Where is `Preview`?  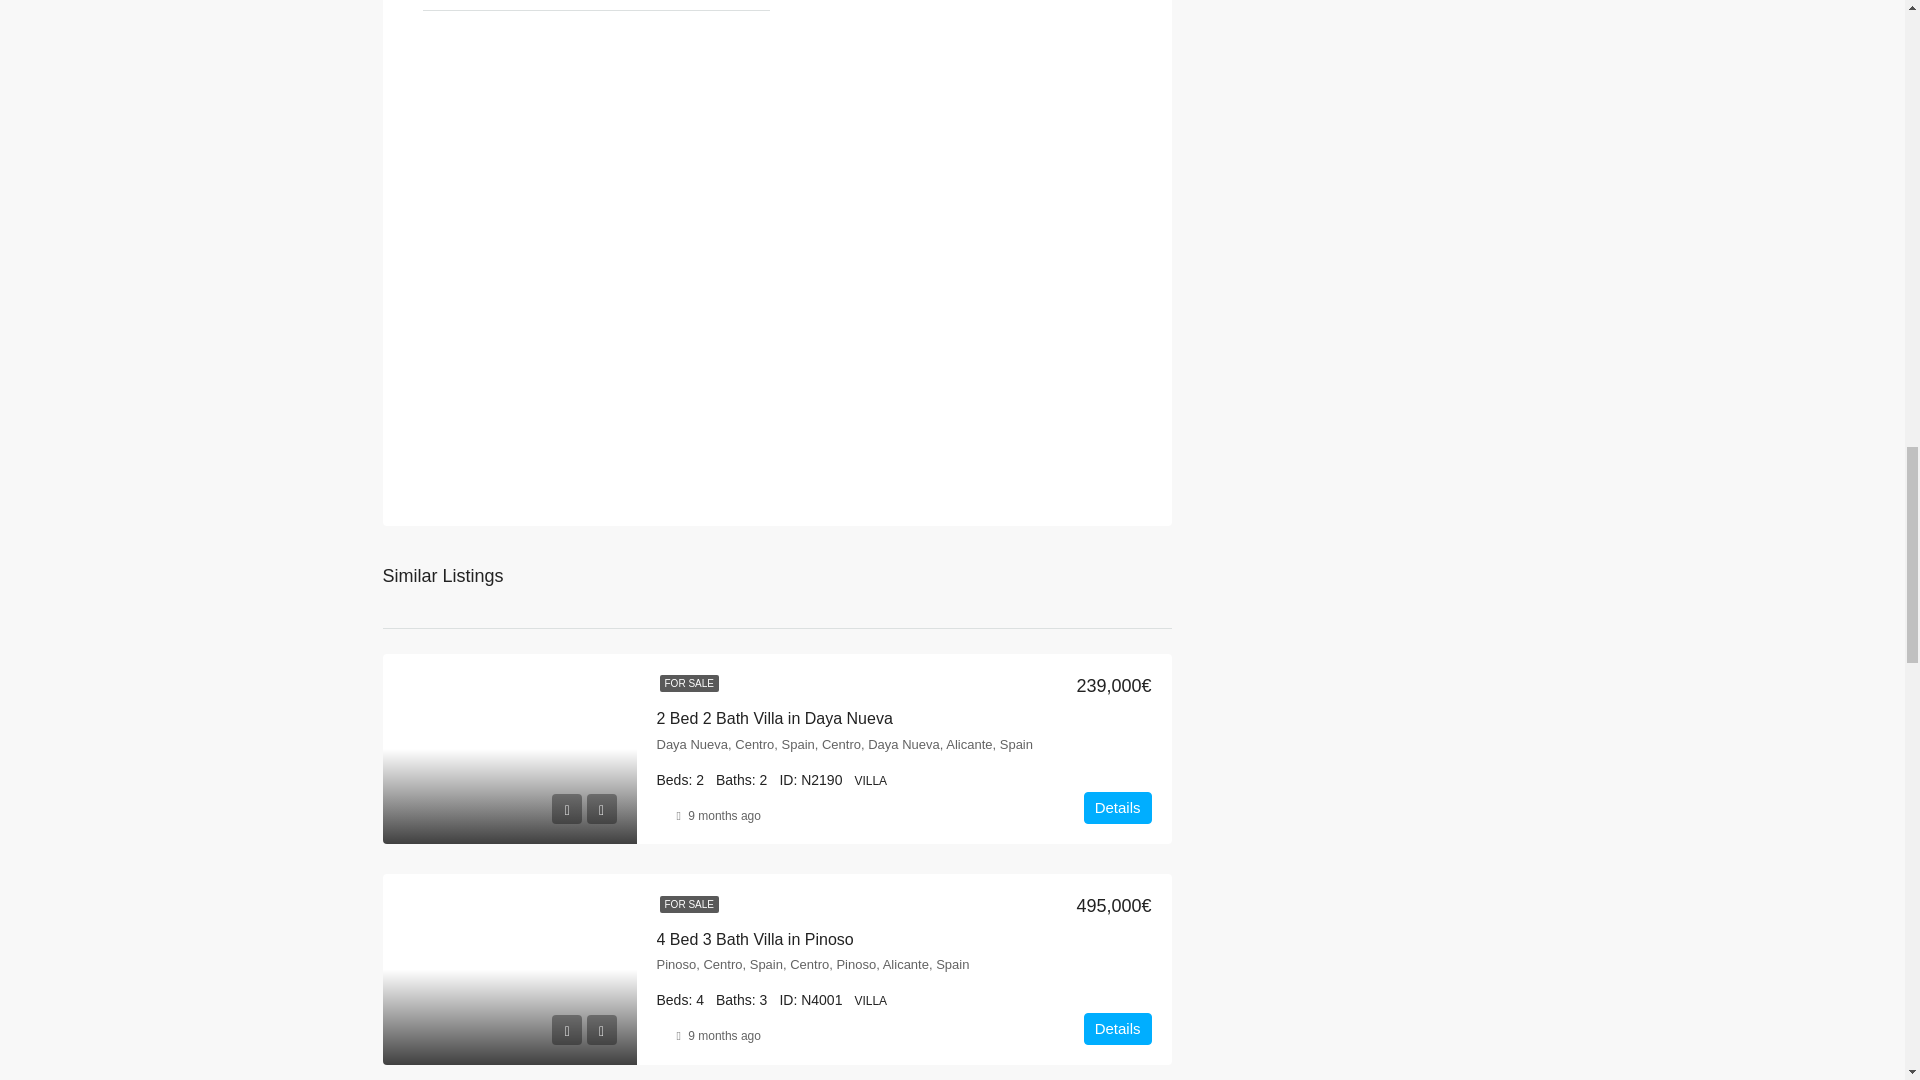 Preview is located at coordinates (566, 1030).